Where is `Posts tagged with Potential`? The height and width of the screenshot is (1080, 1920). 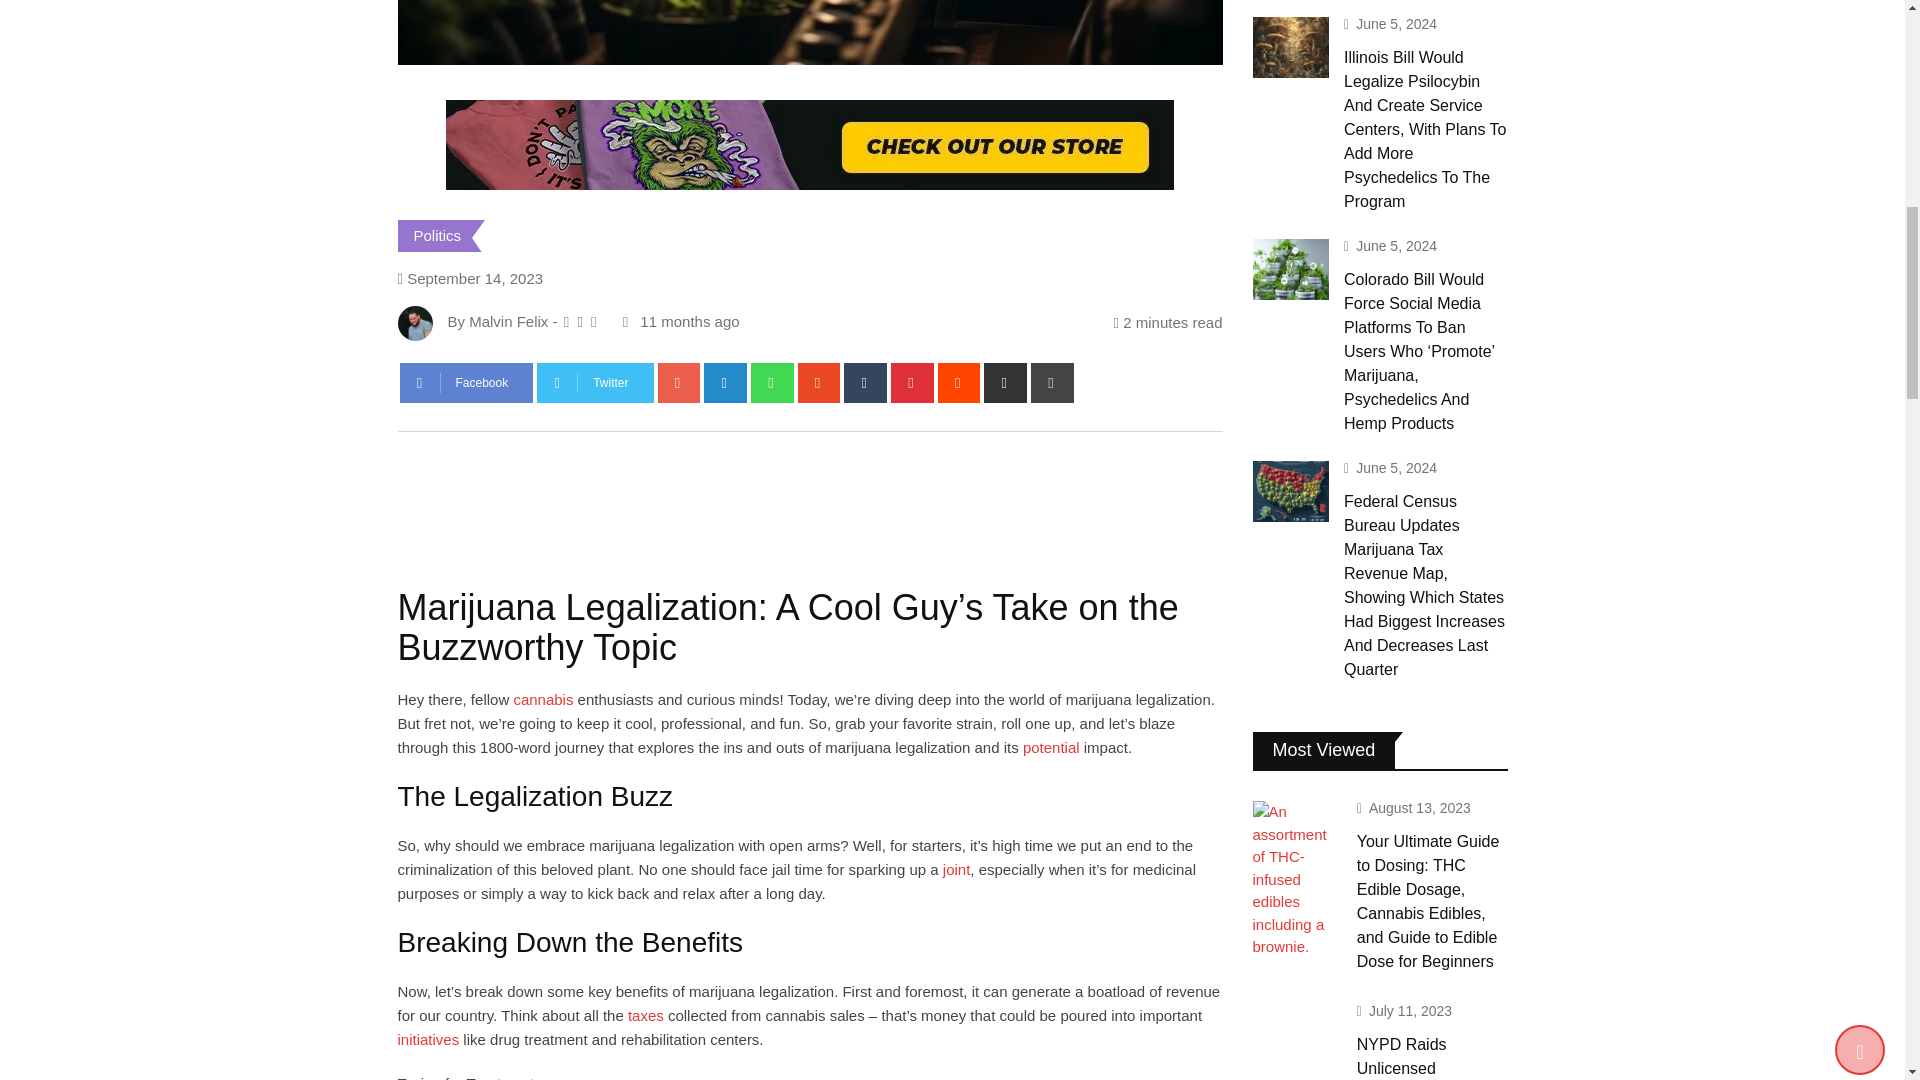 Posts tagged with Potential is located at coordinates (1051, 747).